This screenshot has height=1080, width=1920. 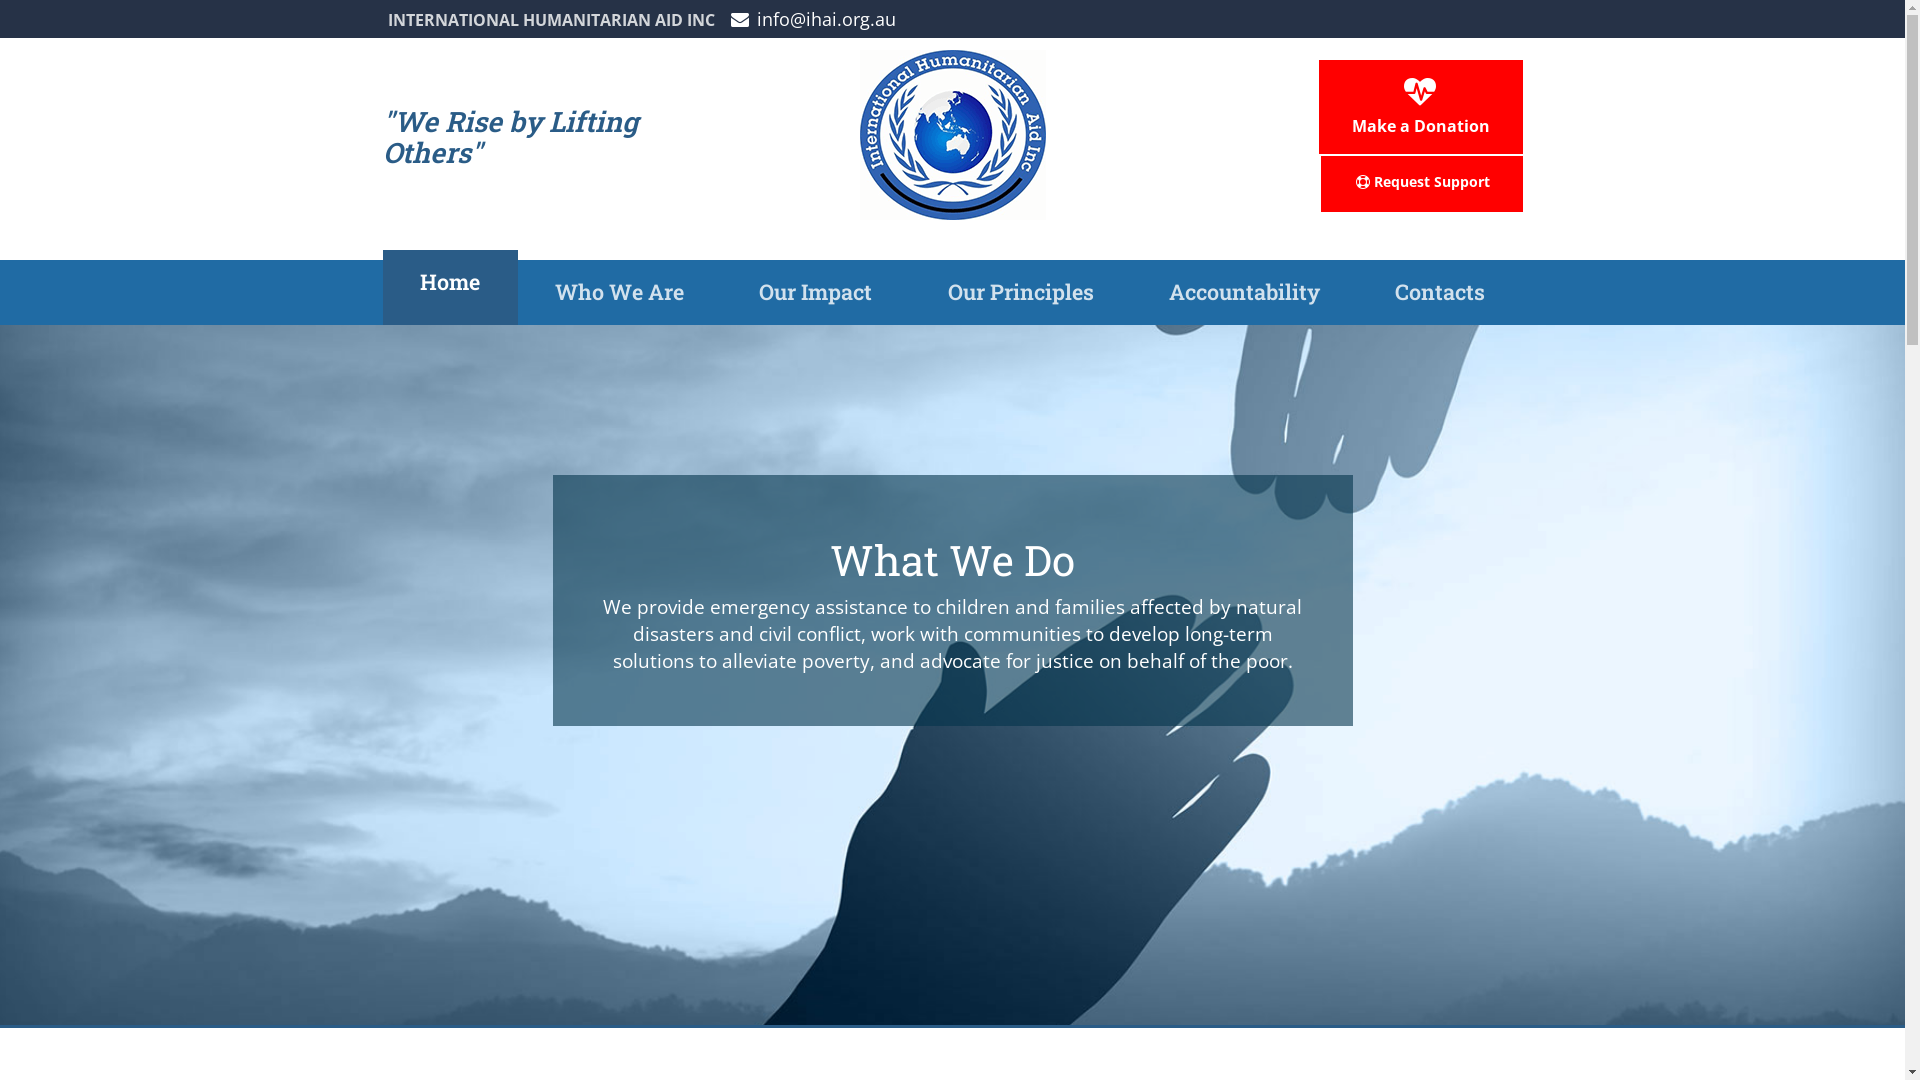 I want to click on Who We Are, so click(x=620, y=292).